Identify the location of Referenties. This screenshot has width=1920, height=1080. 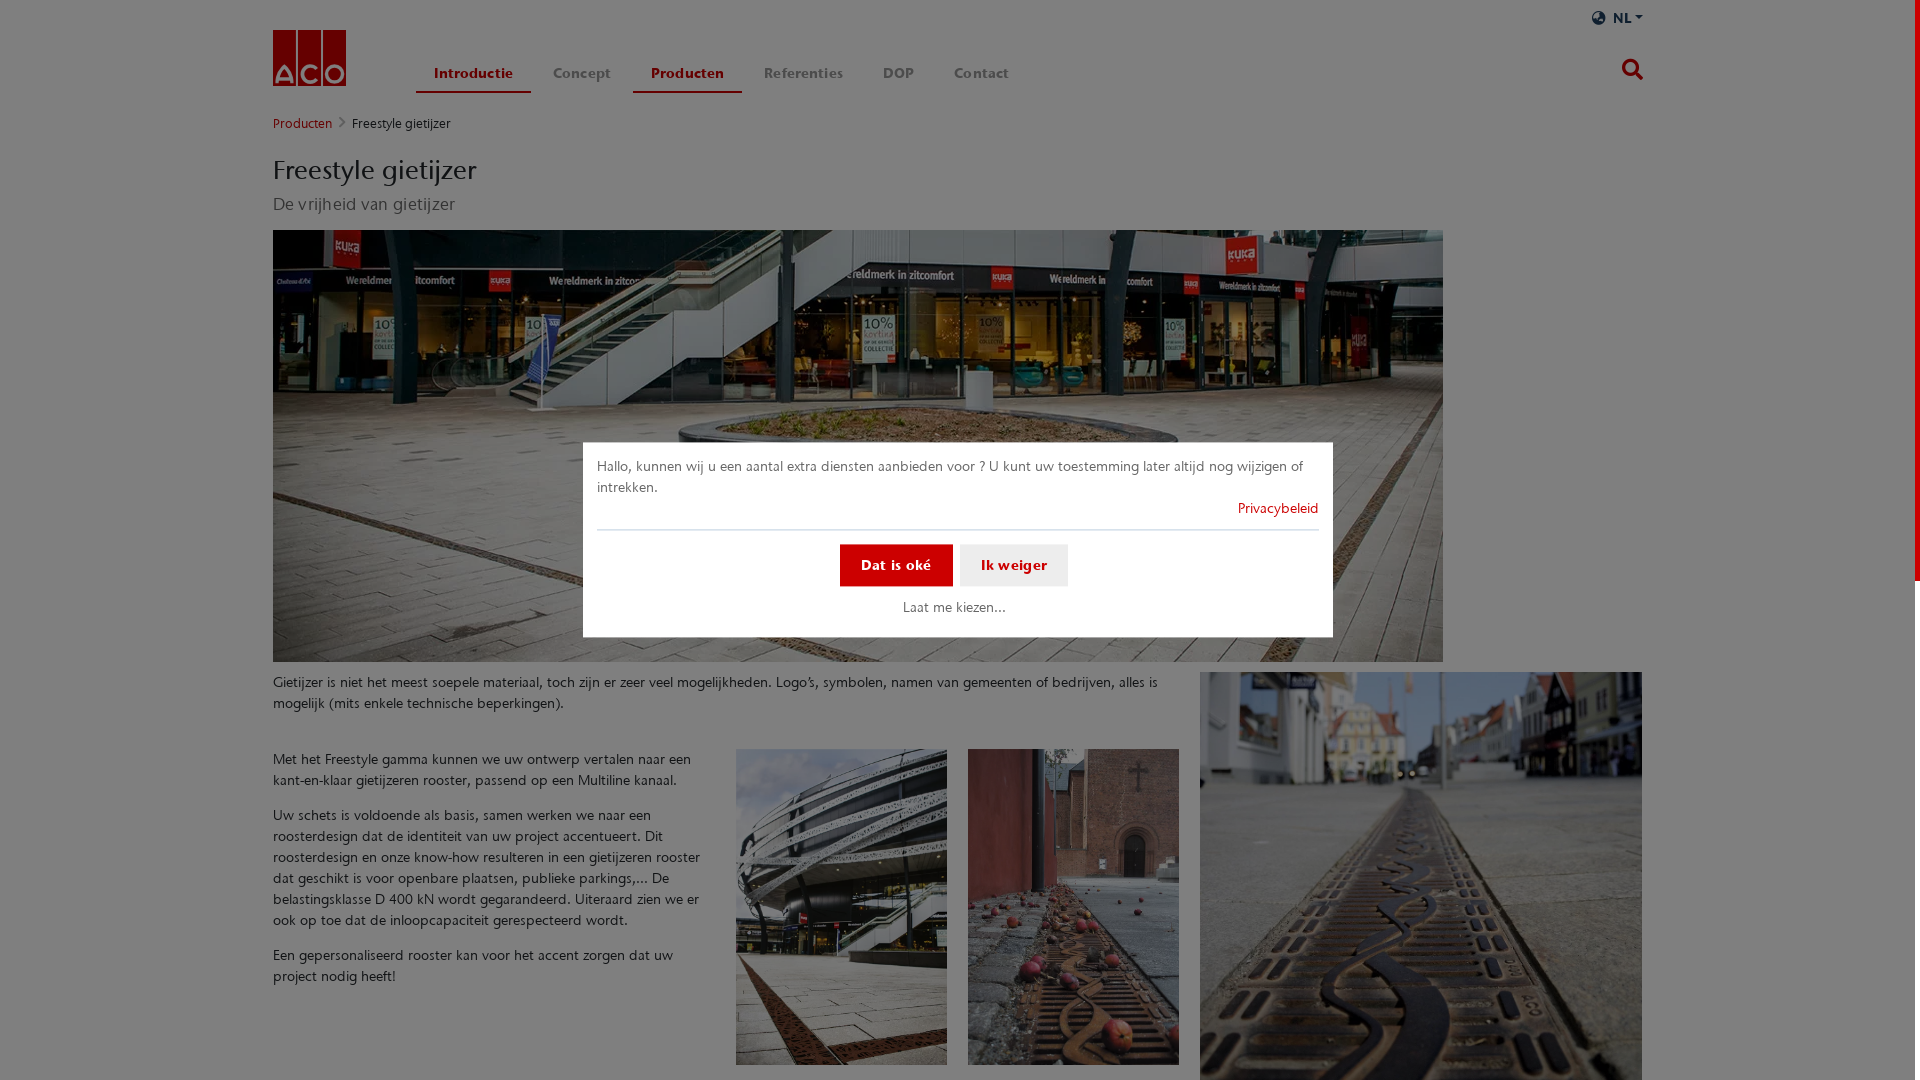
(804, 74).